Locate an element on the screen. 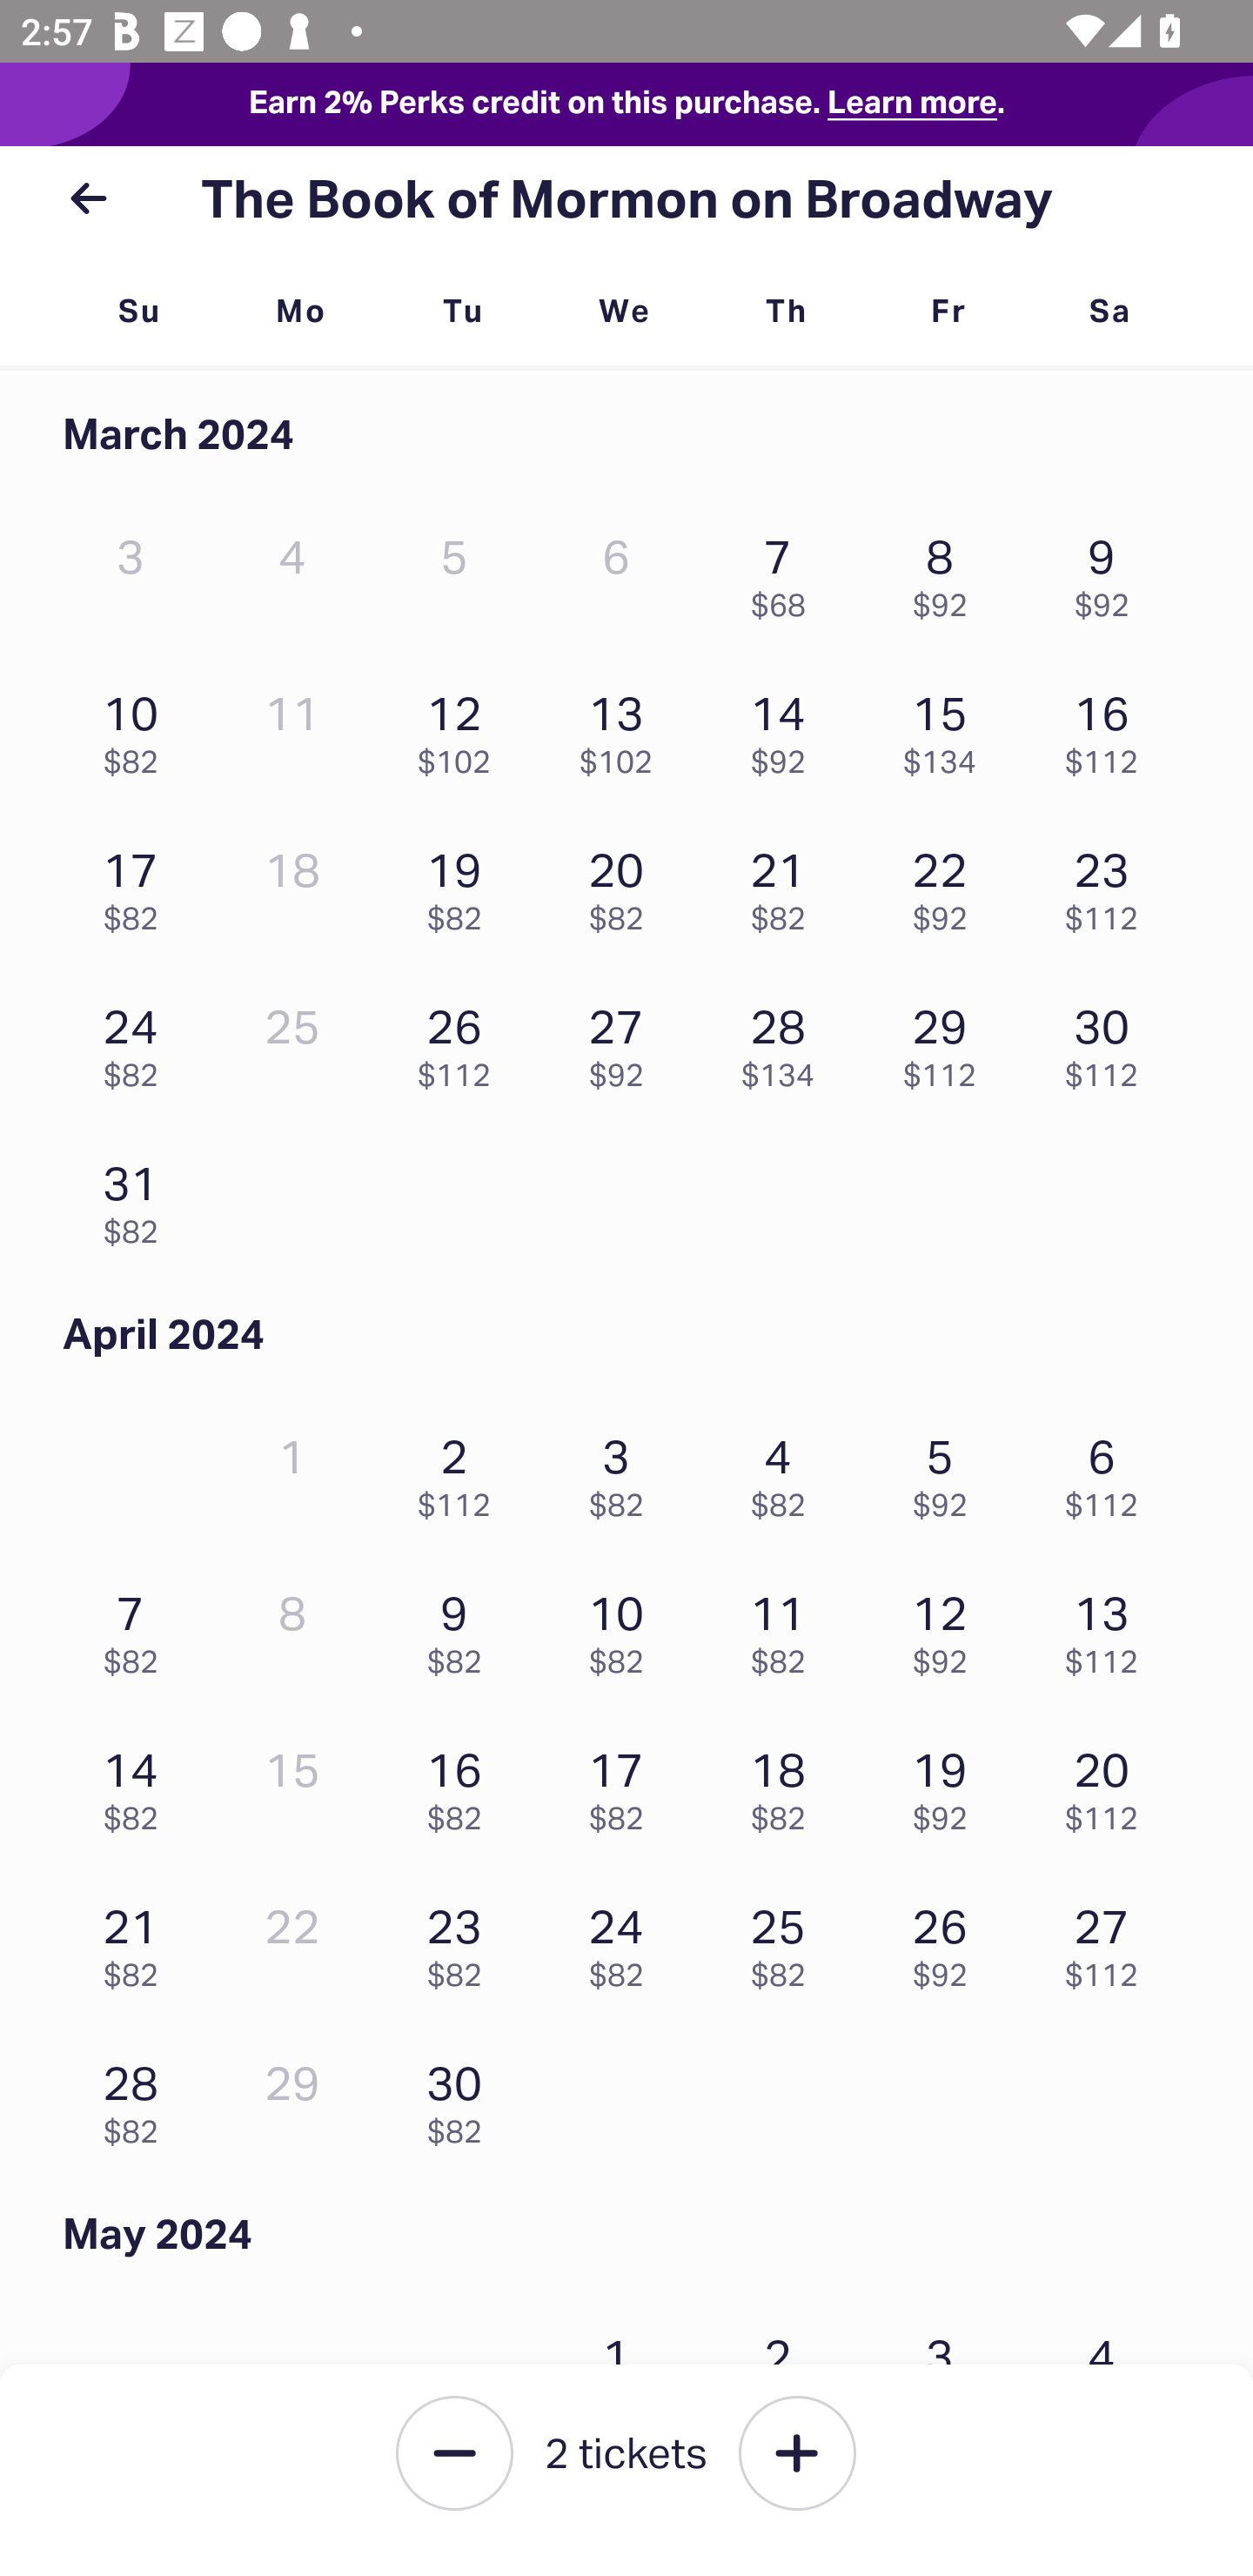  13 $102 is located at coordinates (623, 728).